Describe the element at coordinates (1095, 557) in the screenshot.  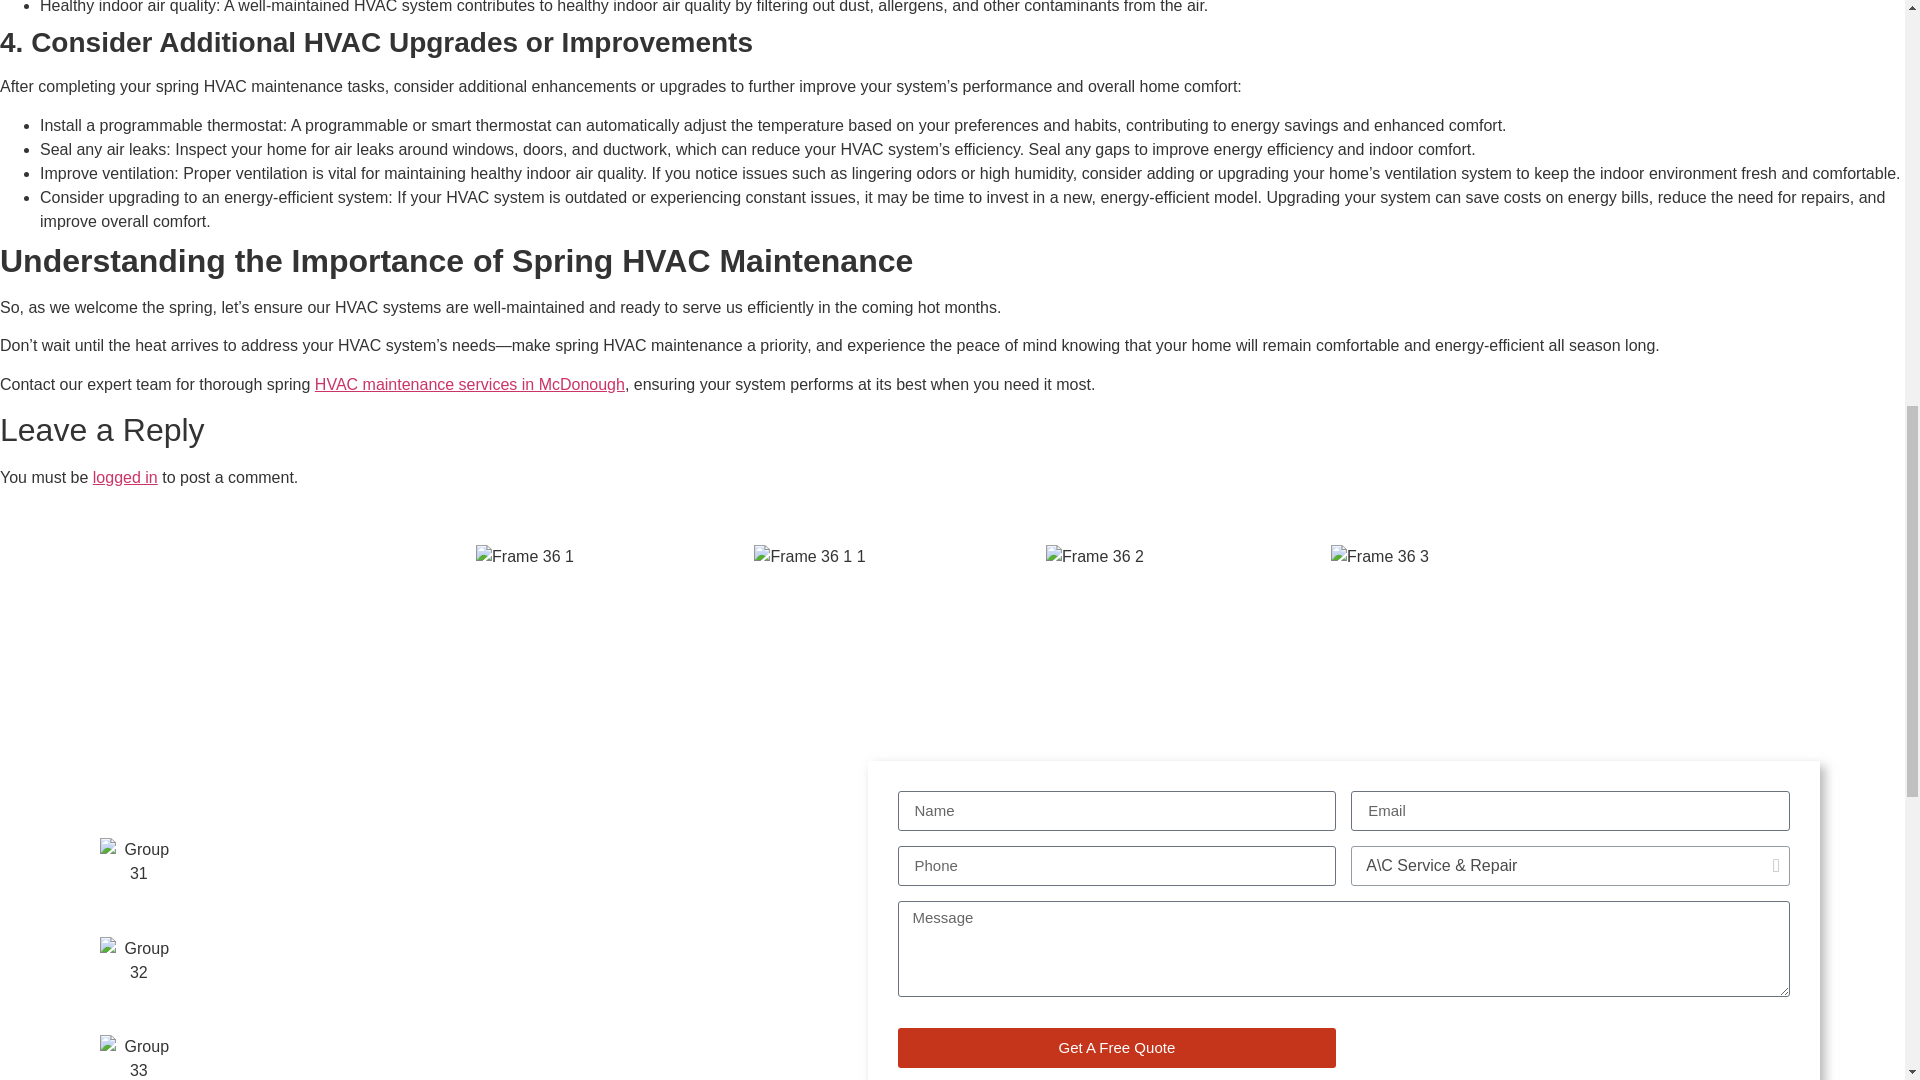
I see `Frame 36 2` at that location.